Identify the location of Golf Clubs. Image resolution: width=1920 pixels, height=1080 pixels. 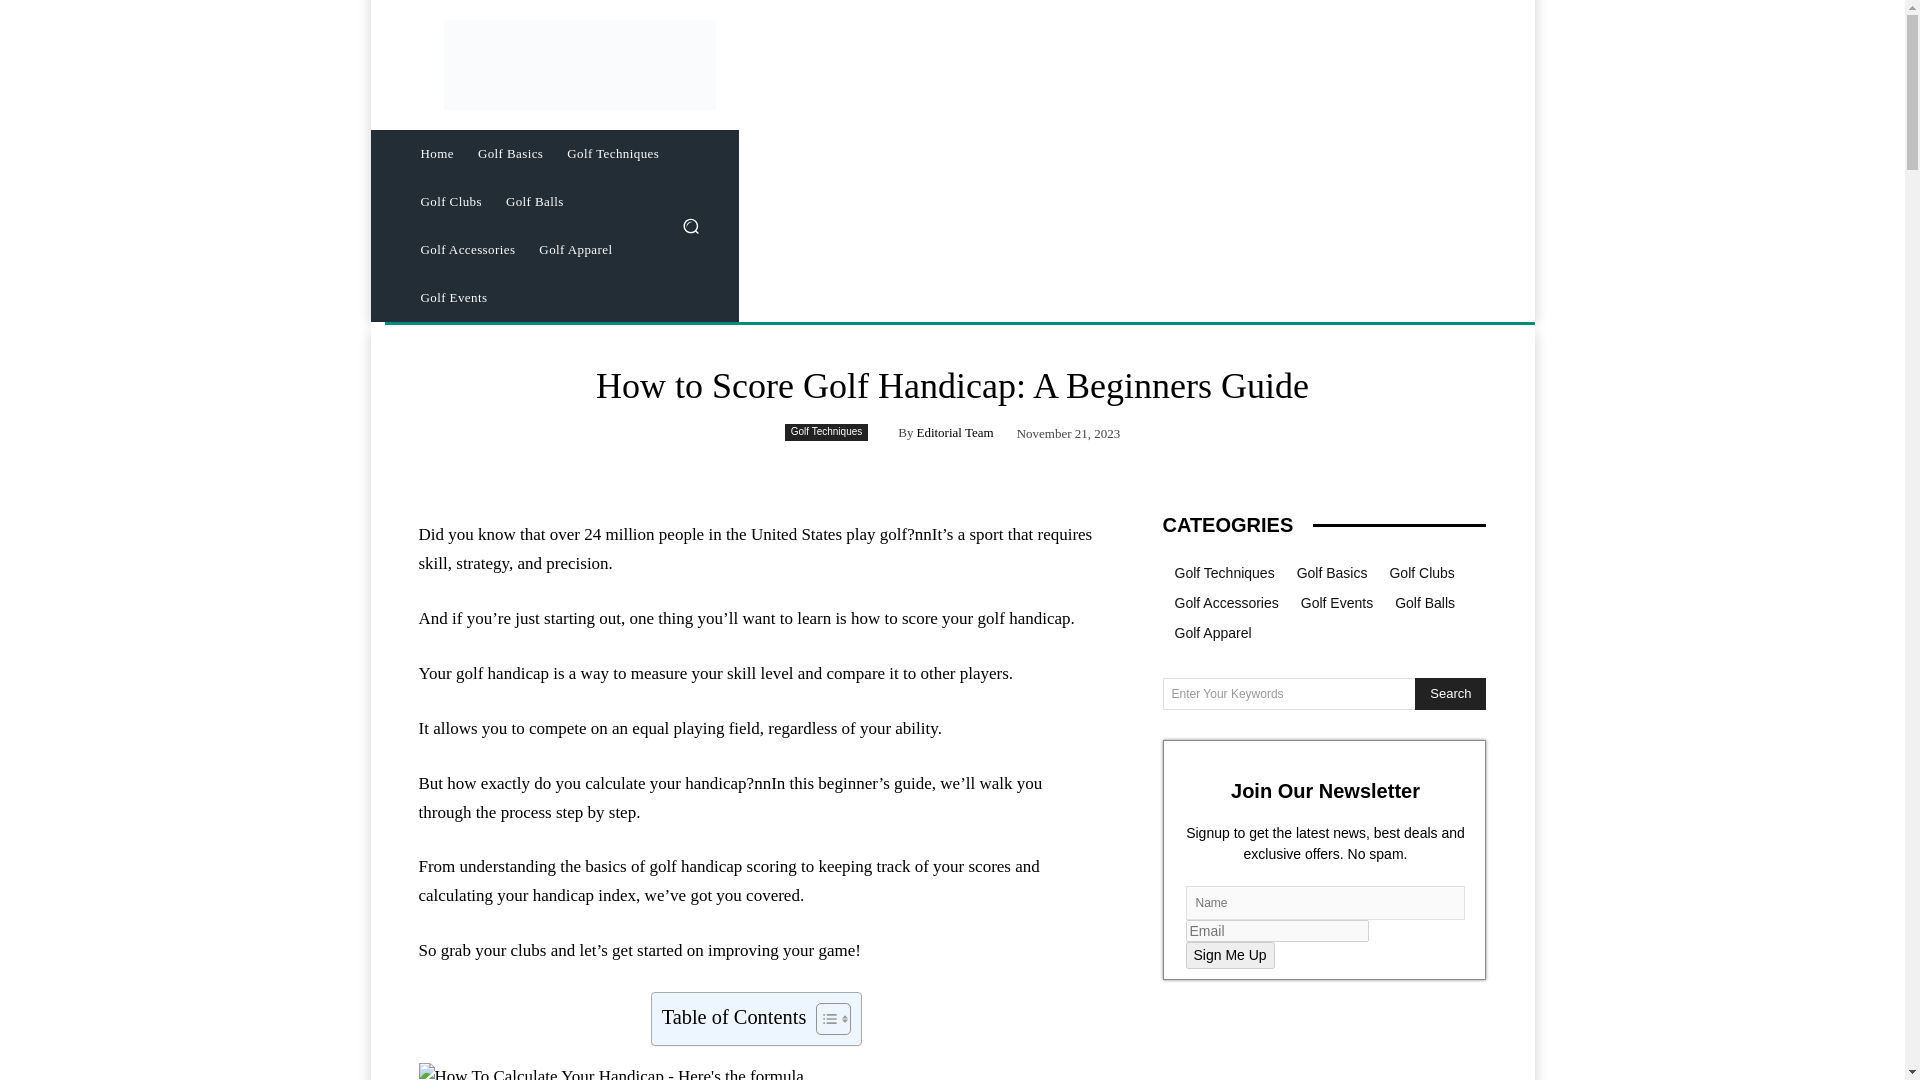
(450, 202).